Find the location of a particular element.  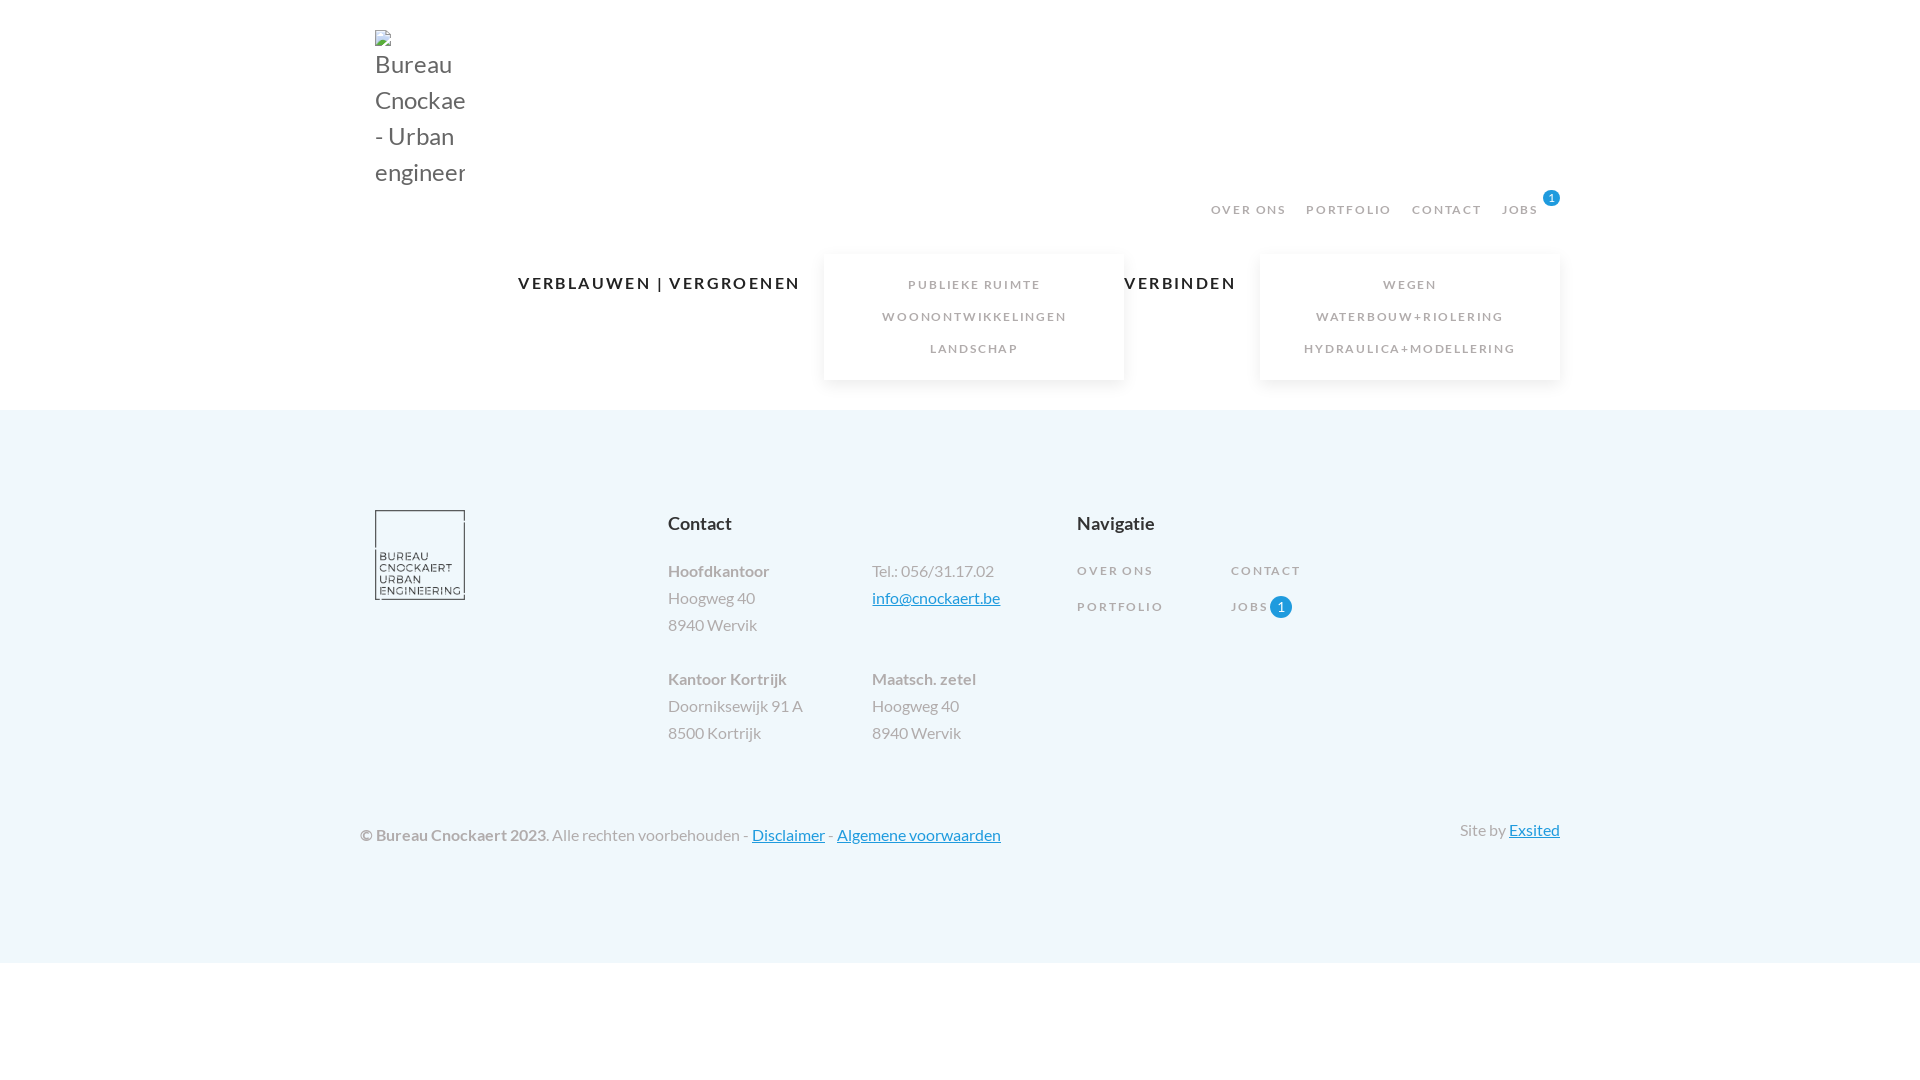

Exsited is located at coordinates (1534, 830).